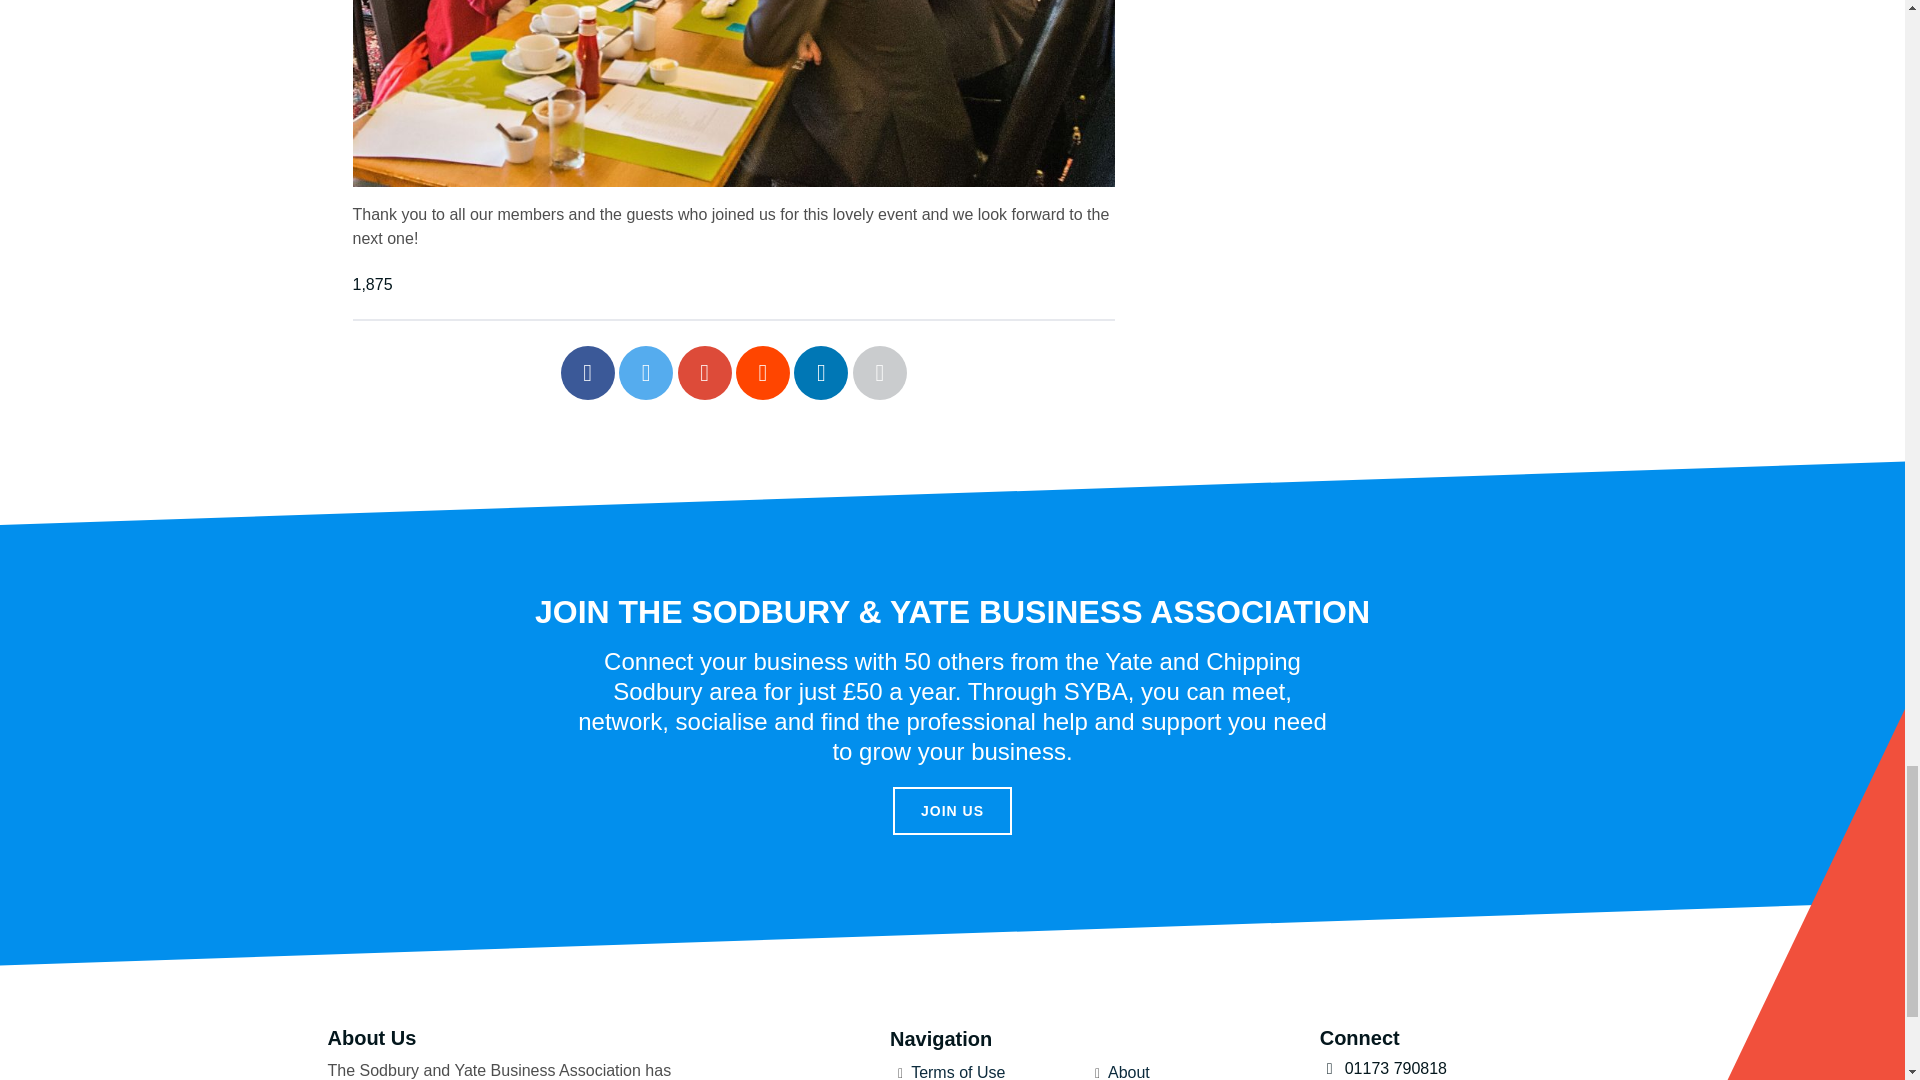 The height and width of the screenshot is (1080, 1920). What do you see at coordinates (957, 1072) in the screenshot?
I see `Terms of Use` at bounding box center [957, 1072].